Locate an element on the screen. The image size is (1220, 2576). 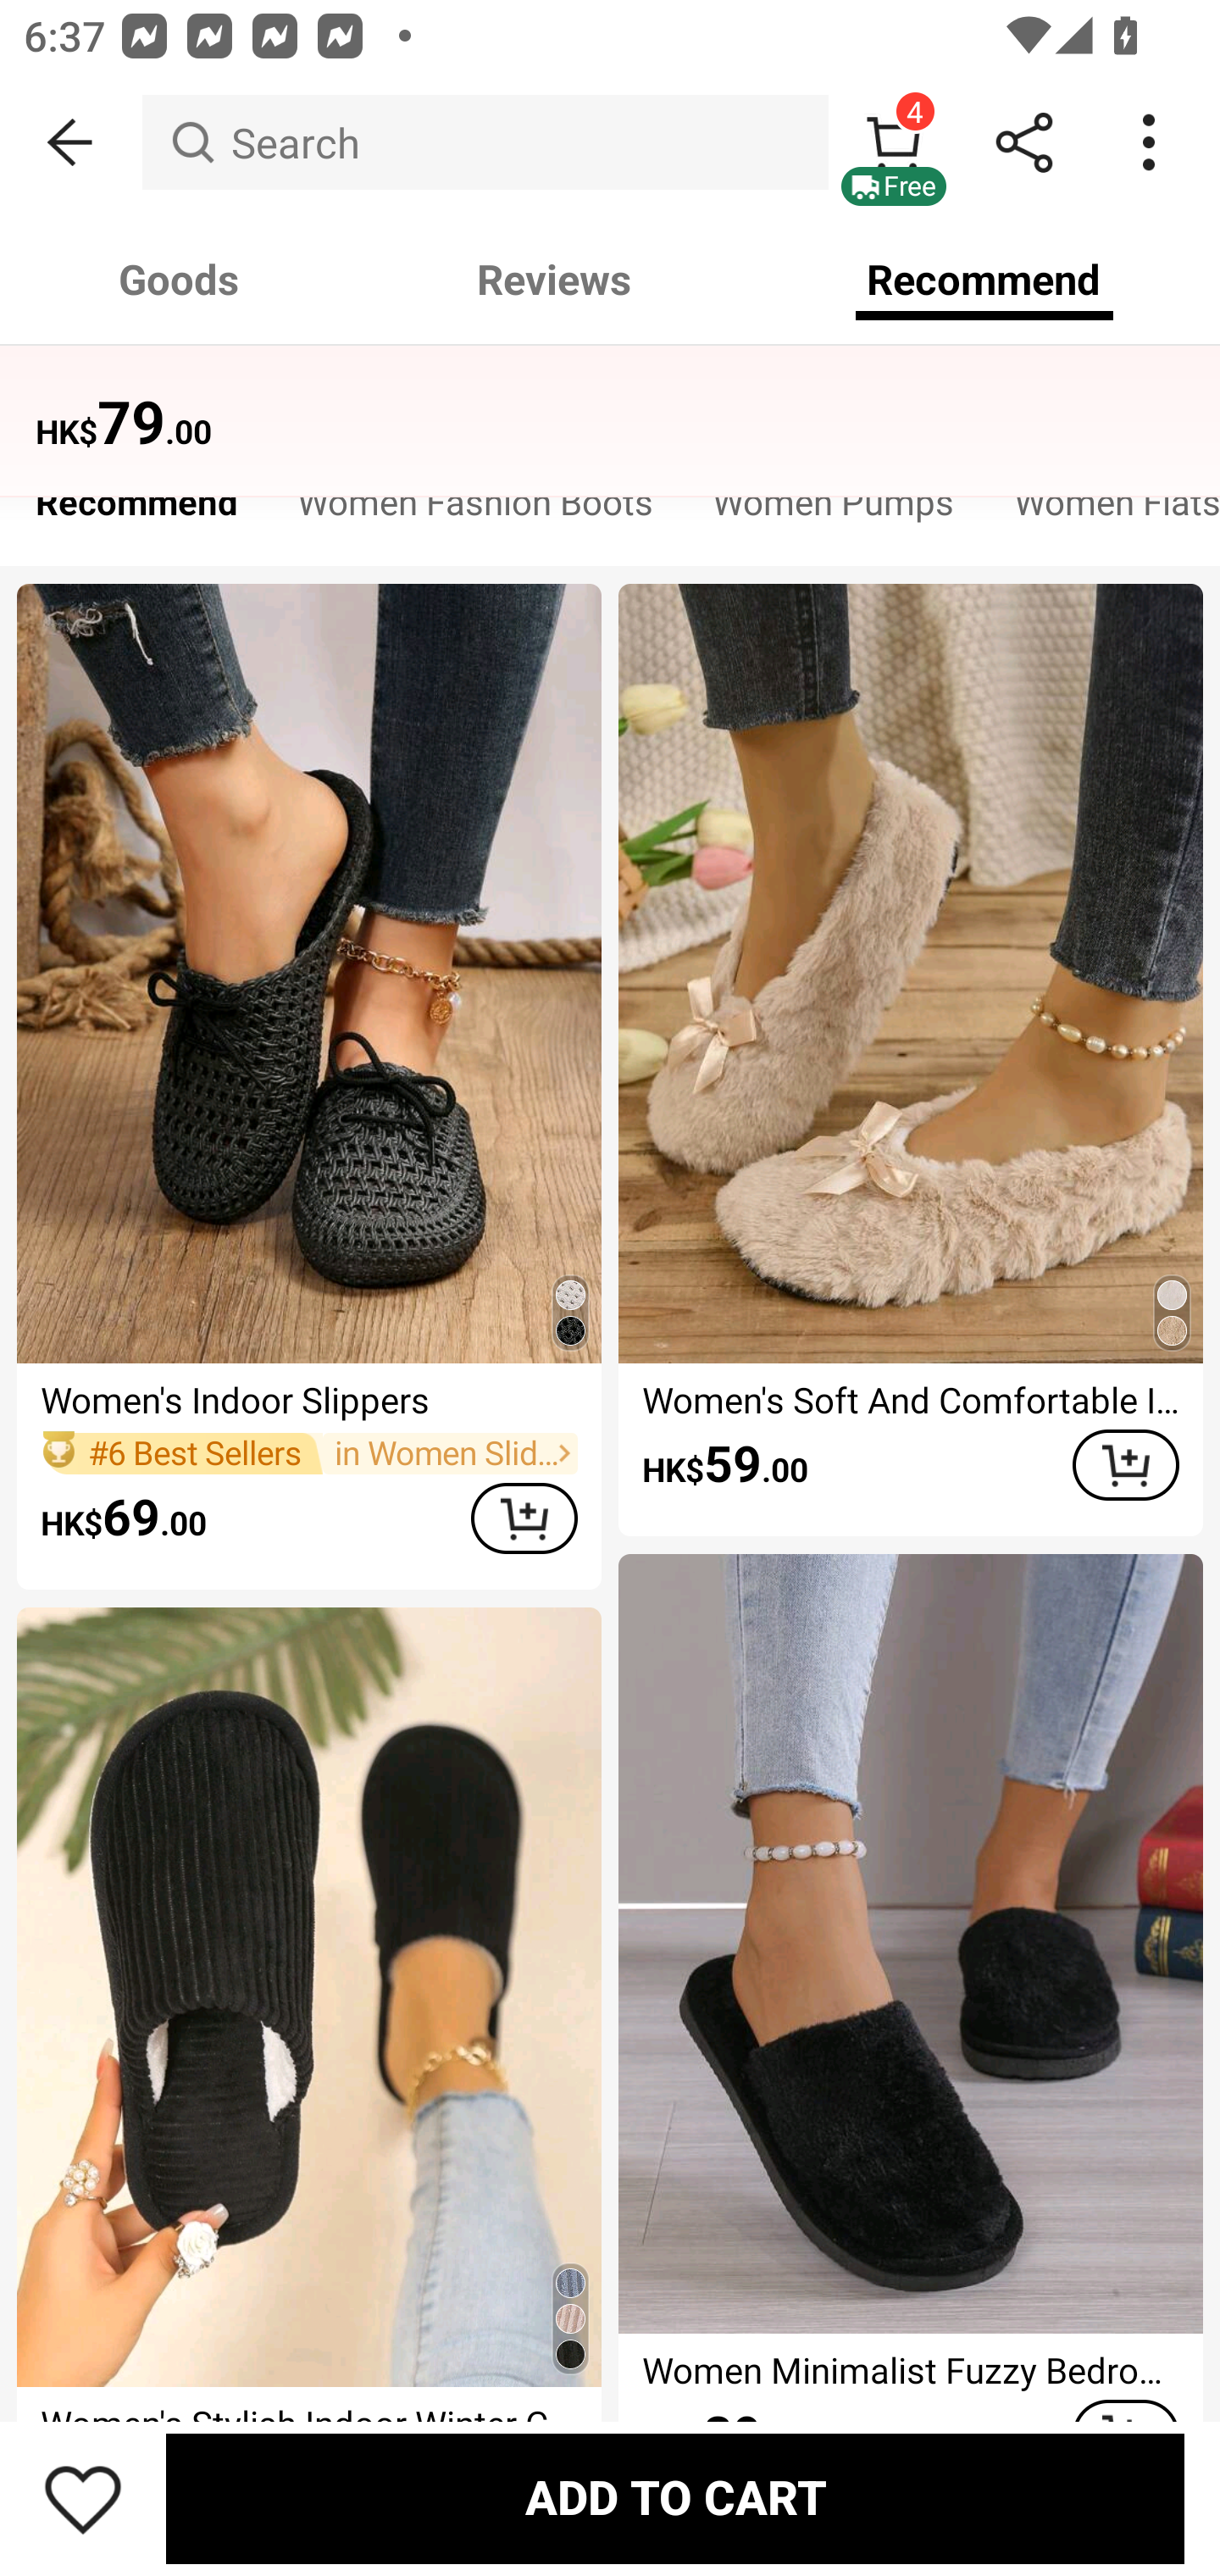
Women Flats is located at coordinates (1102, 510).